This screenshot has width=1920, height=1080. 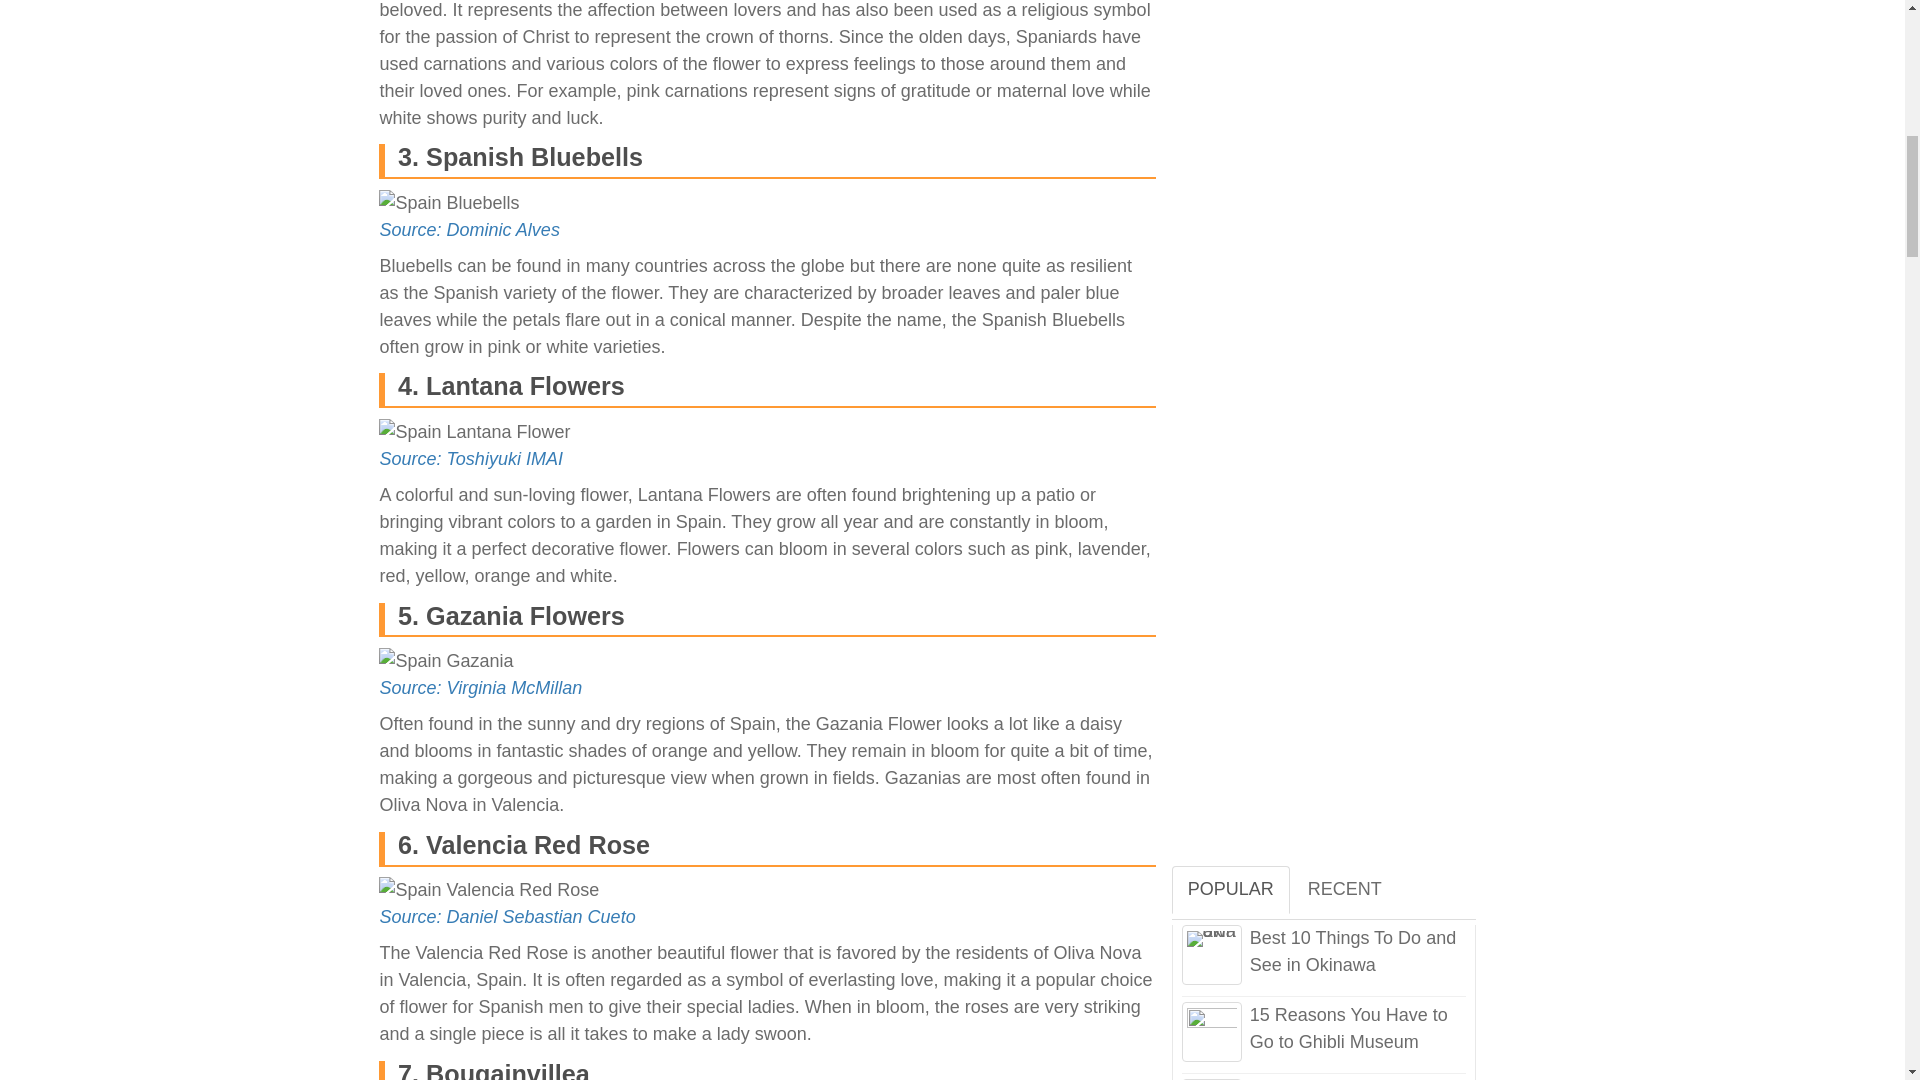 What do you see at coordinates (480, 688) in the screenshot?
I see `Source: Virginia McMillan` at bounding box center [480, 688].